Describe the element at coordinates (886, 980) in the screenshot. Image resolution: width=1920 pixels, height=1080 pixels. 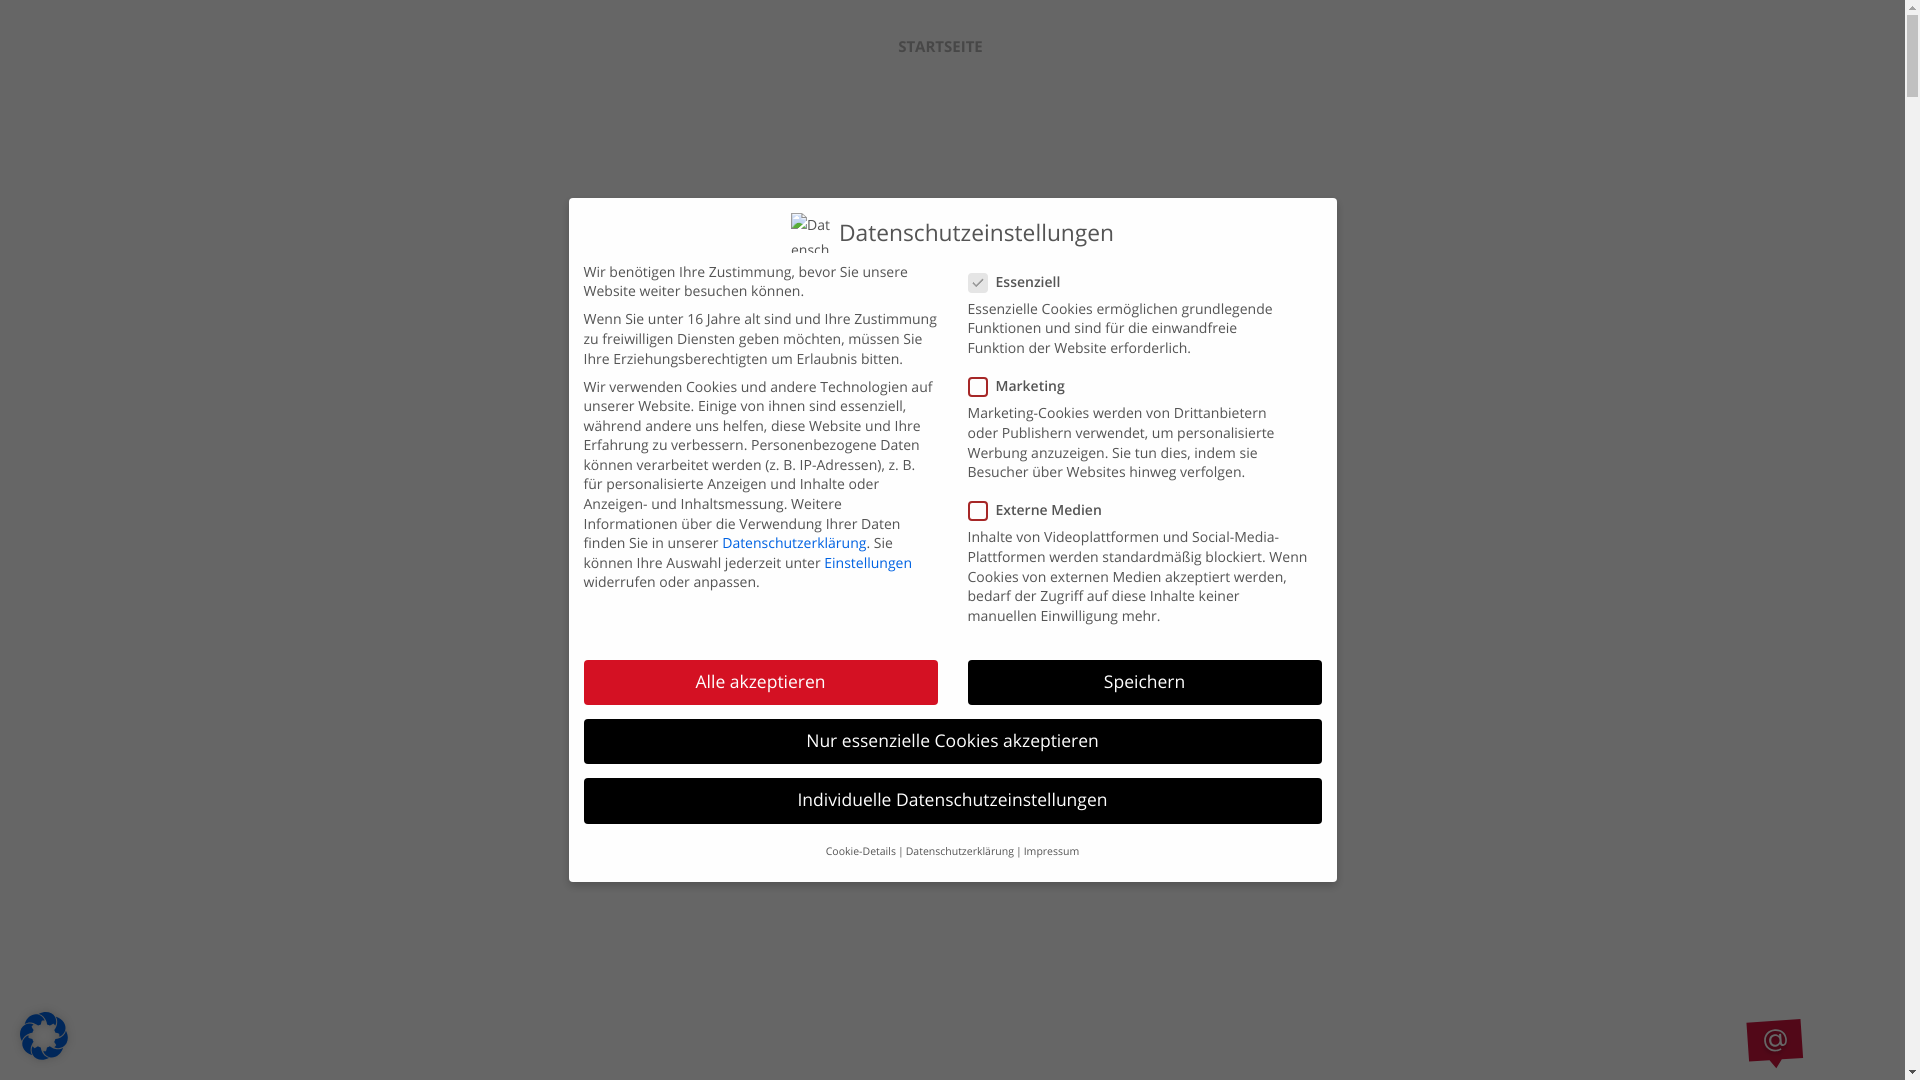
I see `DMSL Transport GmbH` at that location.